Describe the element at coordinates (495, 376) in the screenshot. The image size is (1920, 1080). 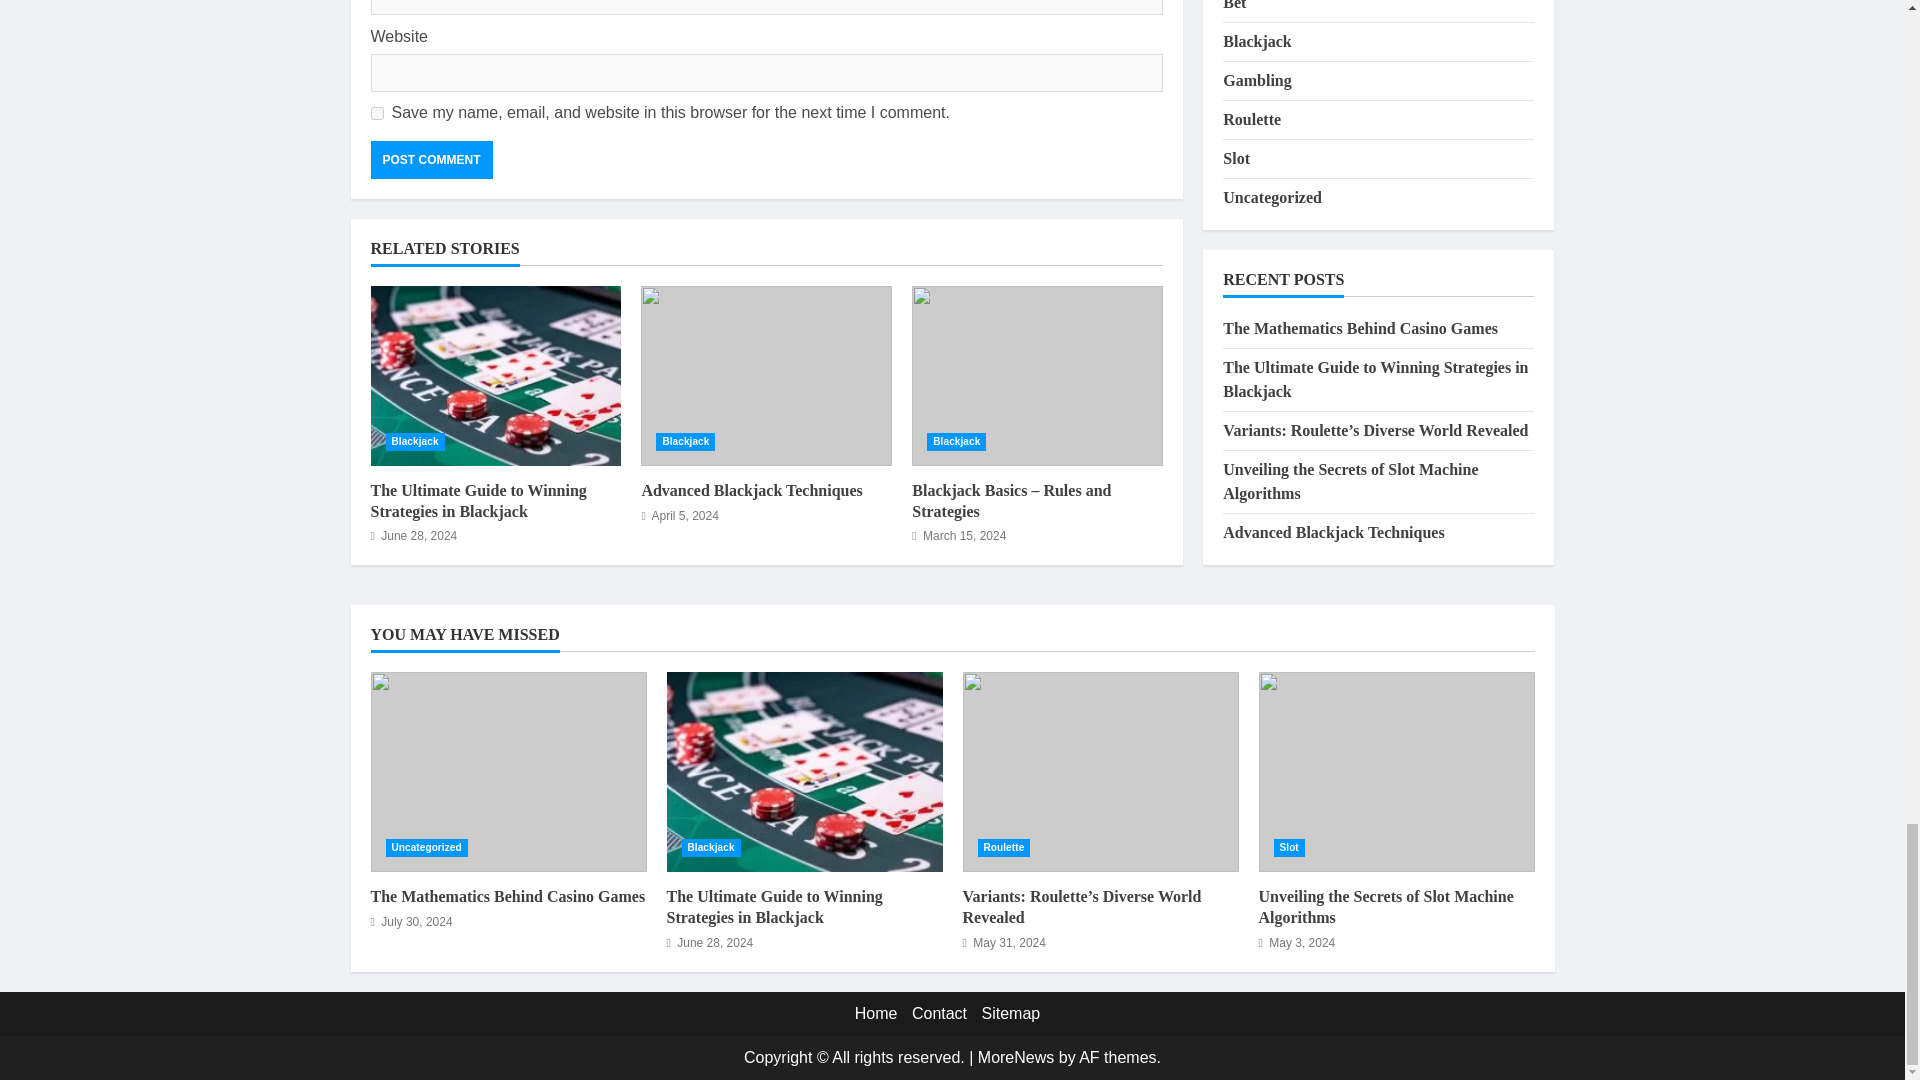
I see `The Ultimate Guide to Winning Strategies in Blackjack` at that location.